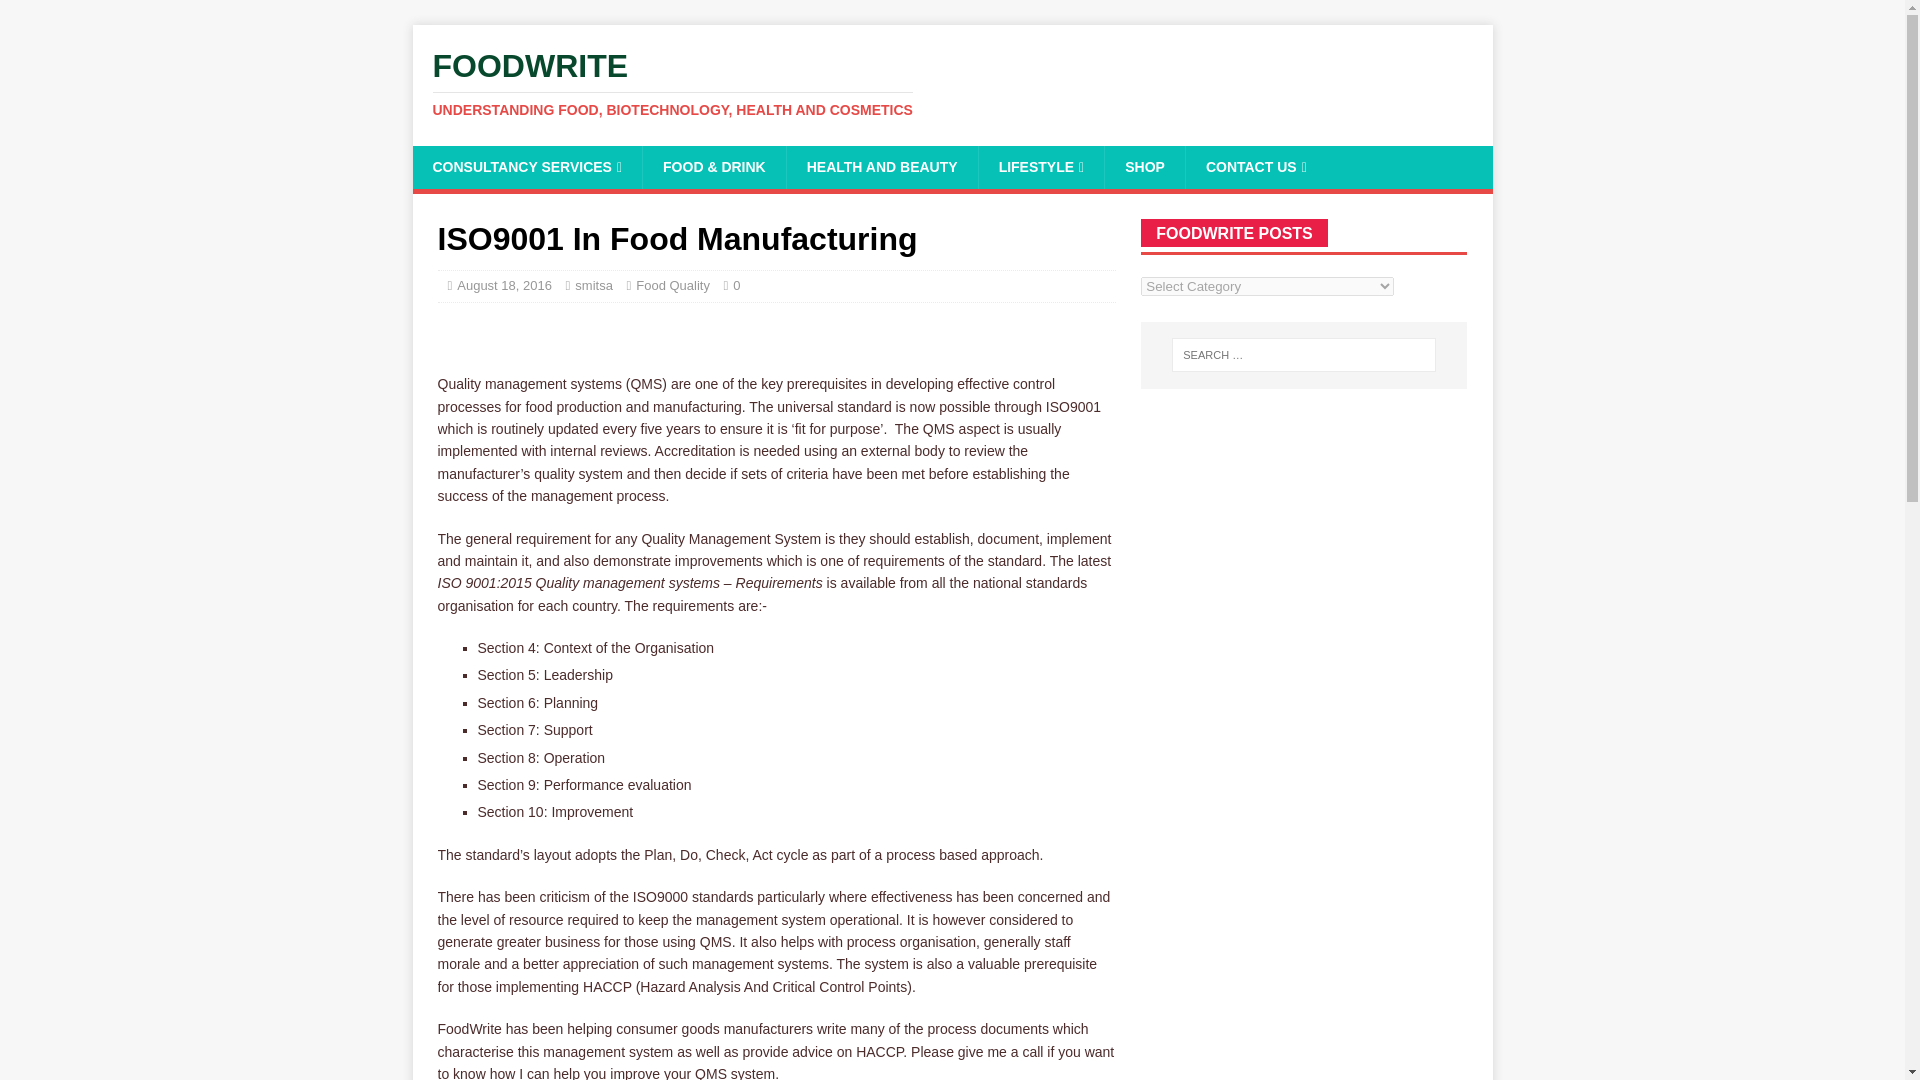  Describe the element at coordinates (881, 166) in the screenshot. I see `HEALTH AND BEAUTY` at that location.